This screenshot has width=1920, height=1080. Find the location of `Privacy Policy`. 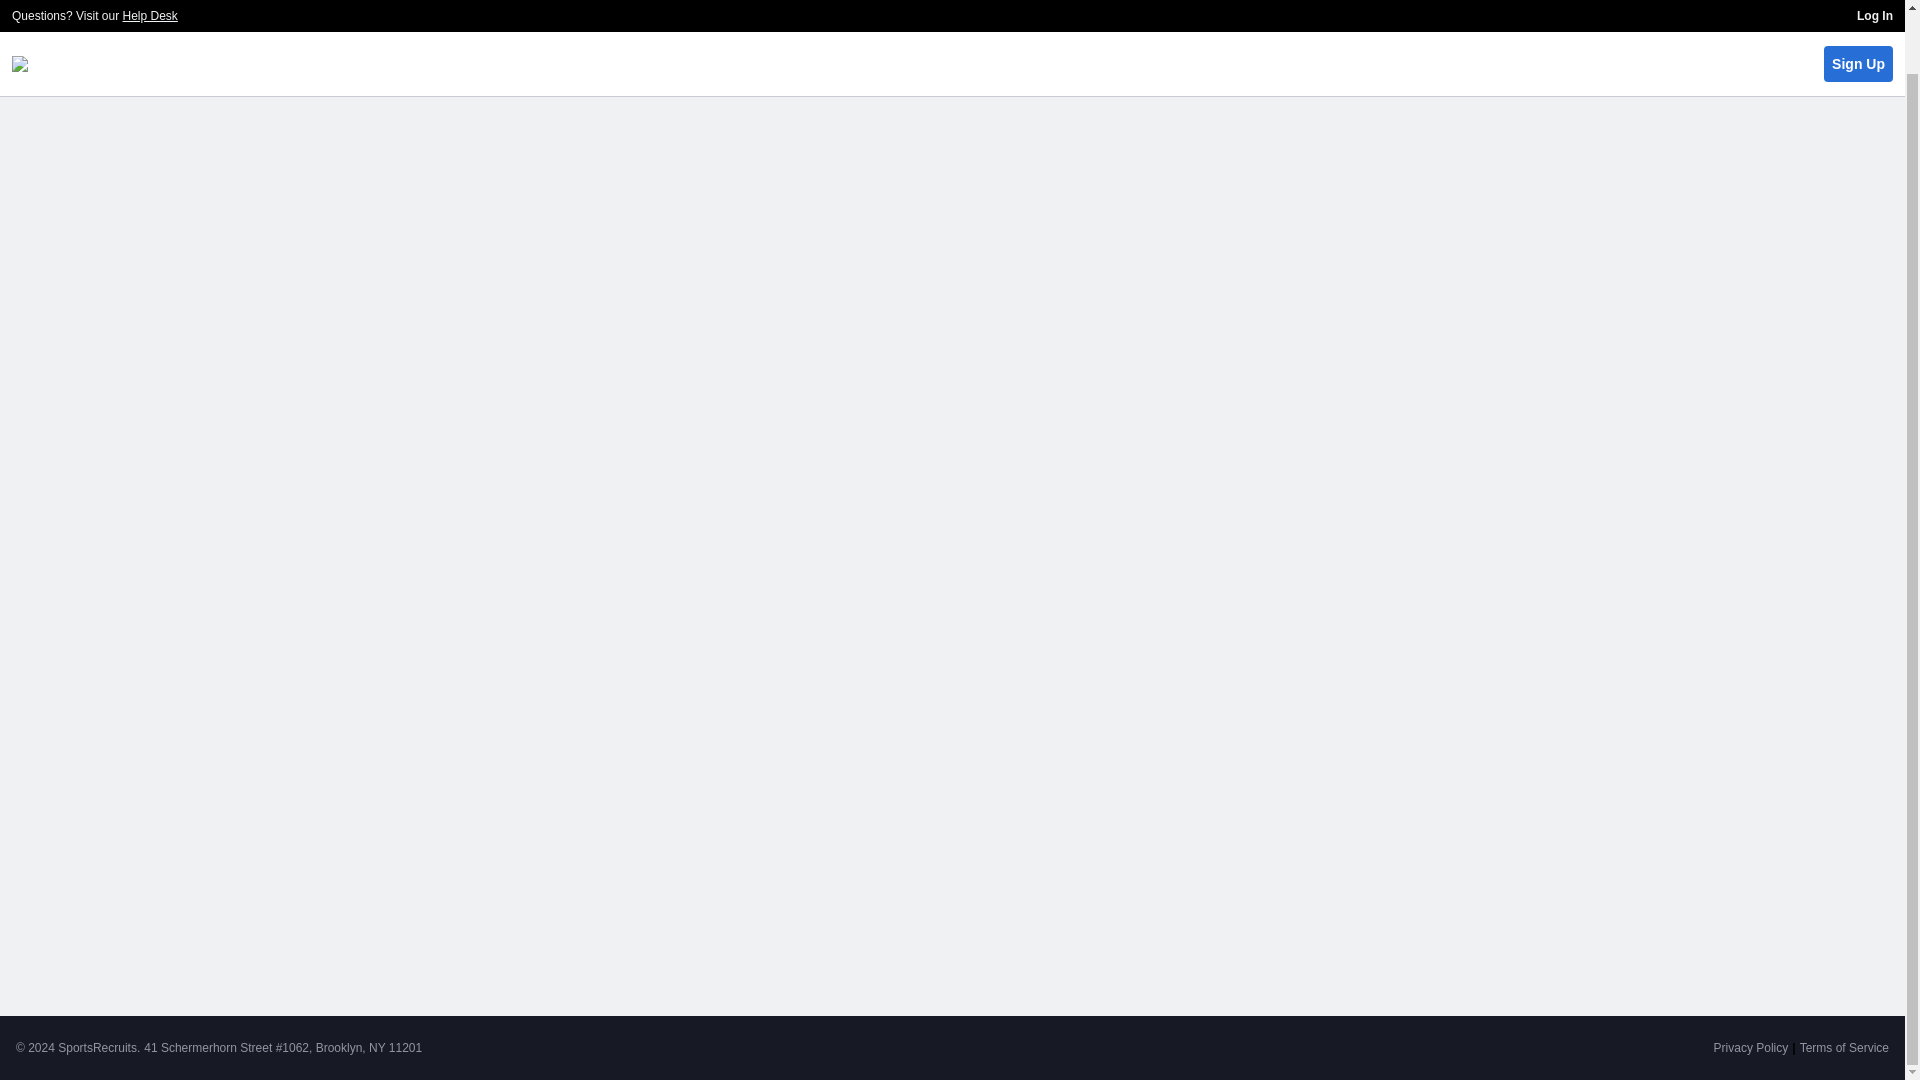

Privacy Policy is located at coordinates (1752, 1048).